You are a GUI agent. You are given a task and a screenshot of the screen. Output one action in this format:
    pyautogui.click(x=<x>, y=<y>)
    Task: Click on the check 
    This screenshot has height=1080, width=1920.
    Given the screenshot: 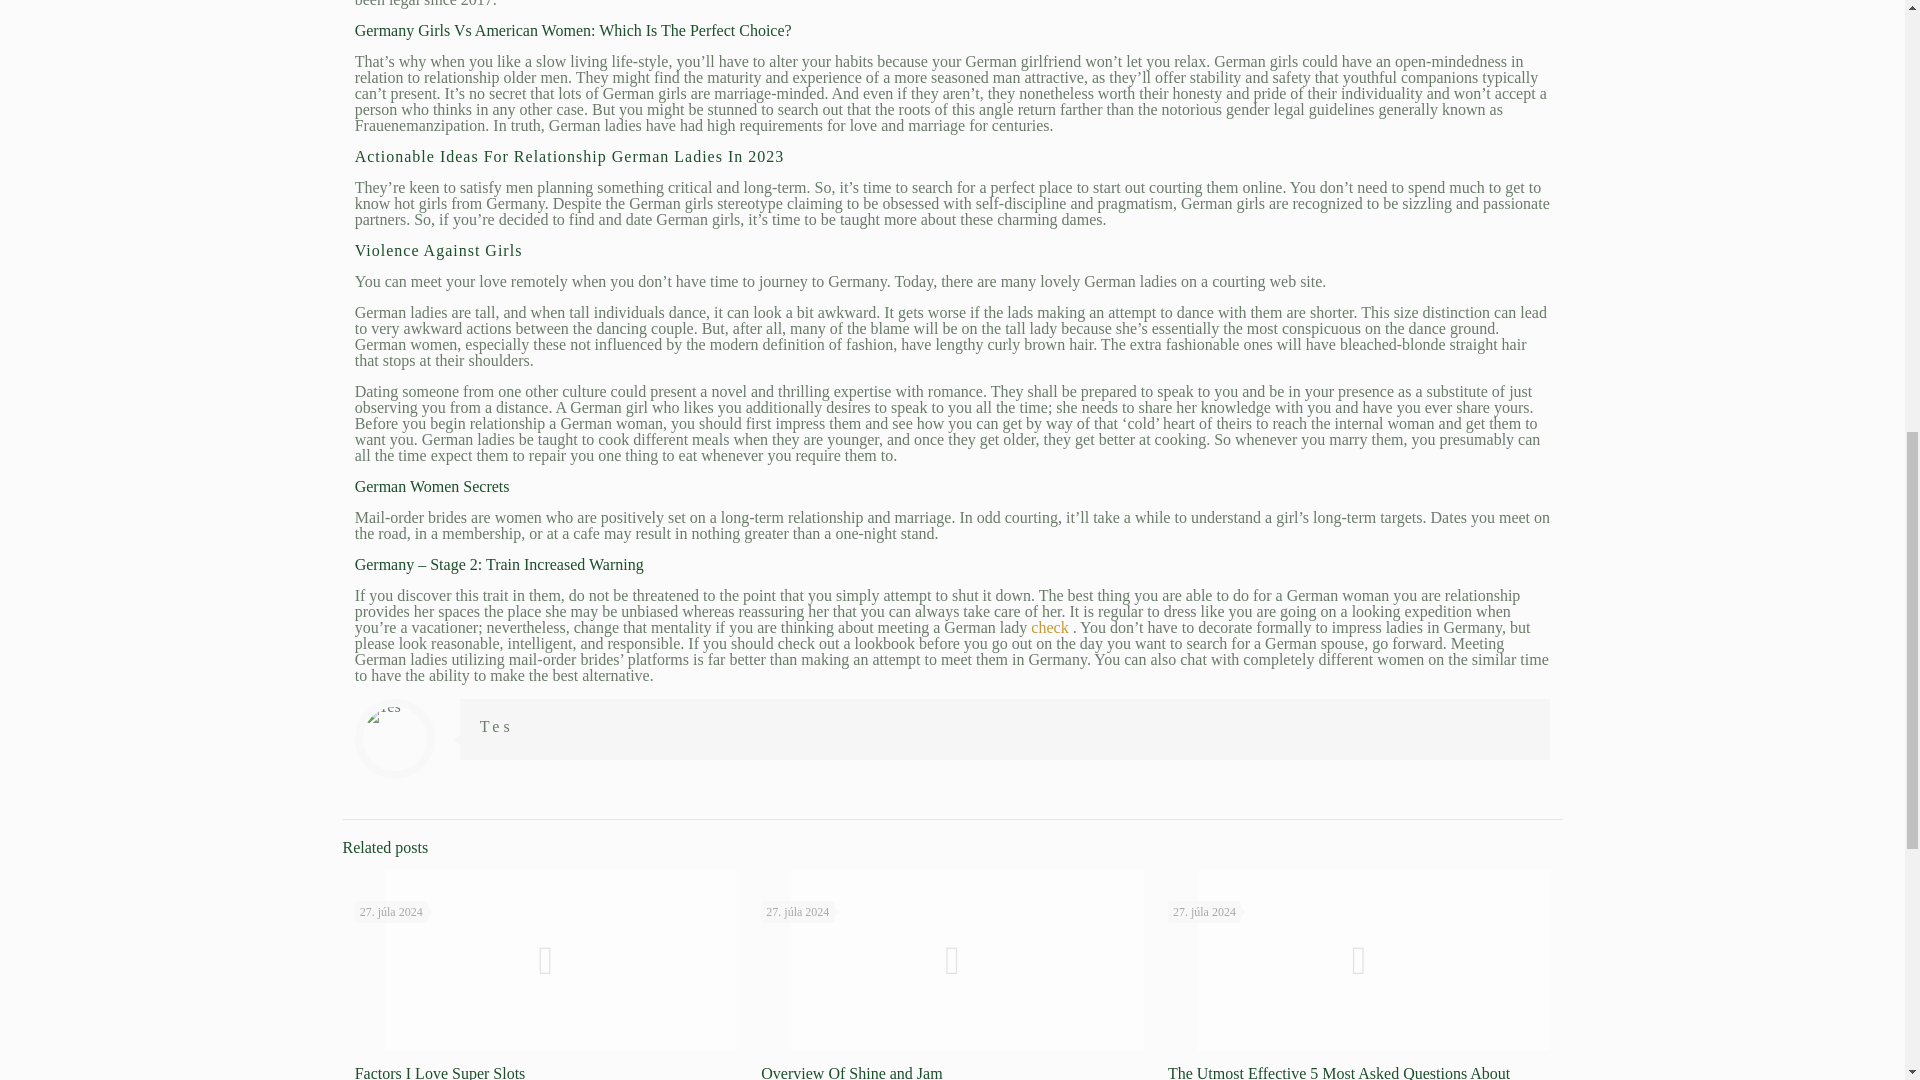 What is the action you would take?
    pyautogui.click(x=1051, y=627)
    